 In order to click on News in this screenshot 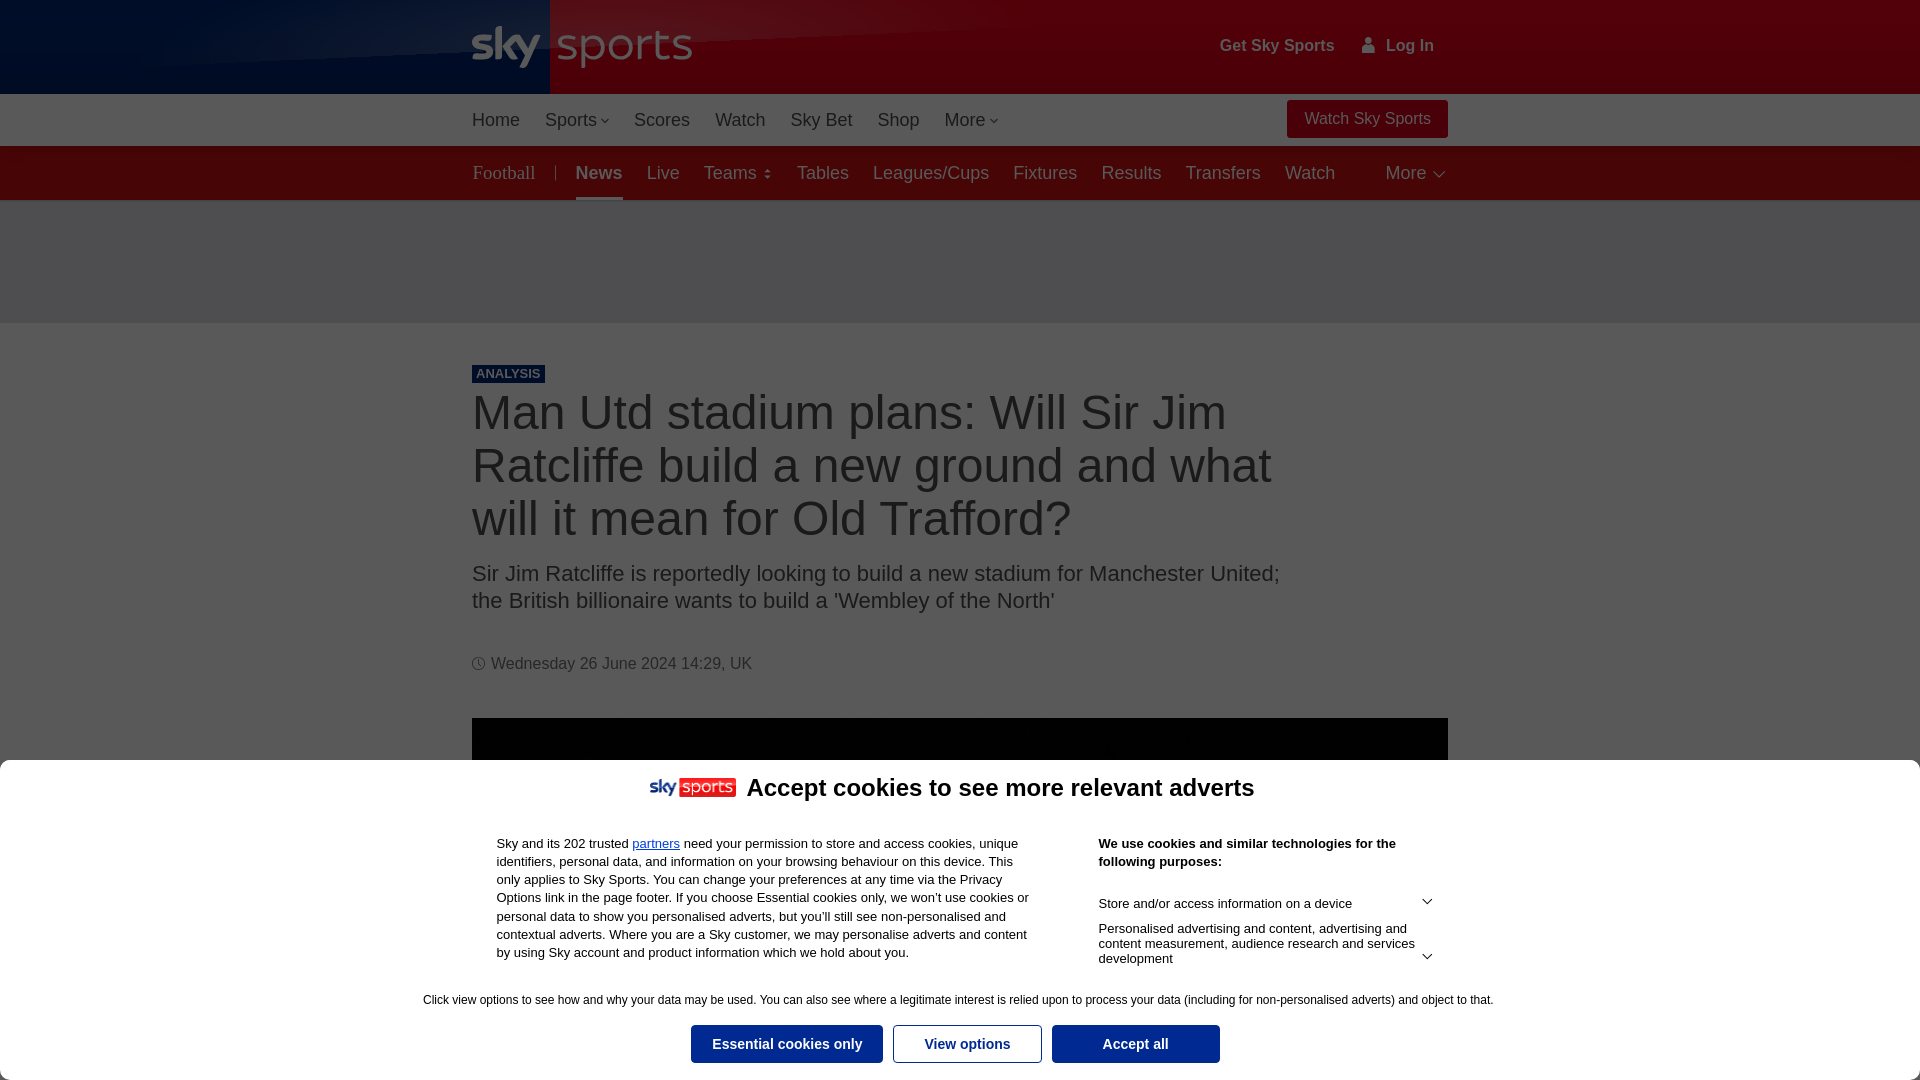, I will do `click(596, 172)`.